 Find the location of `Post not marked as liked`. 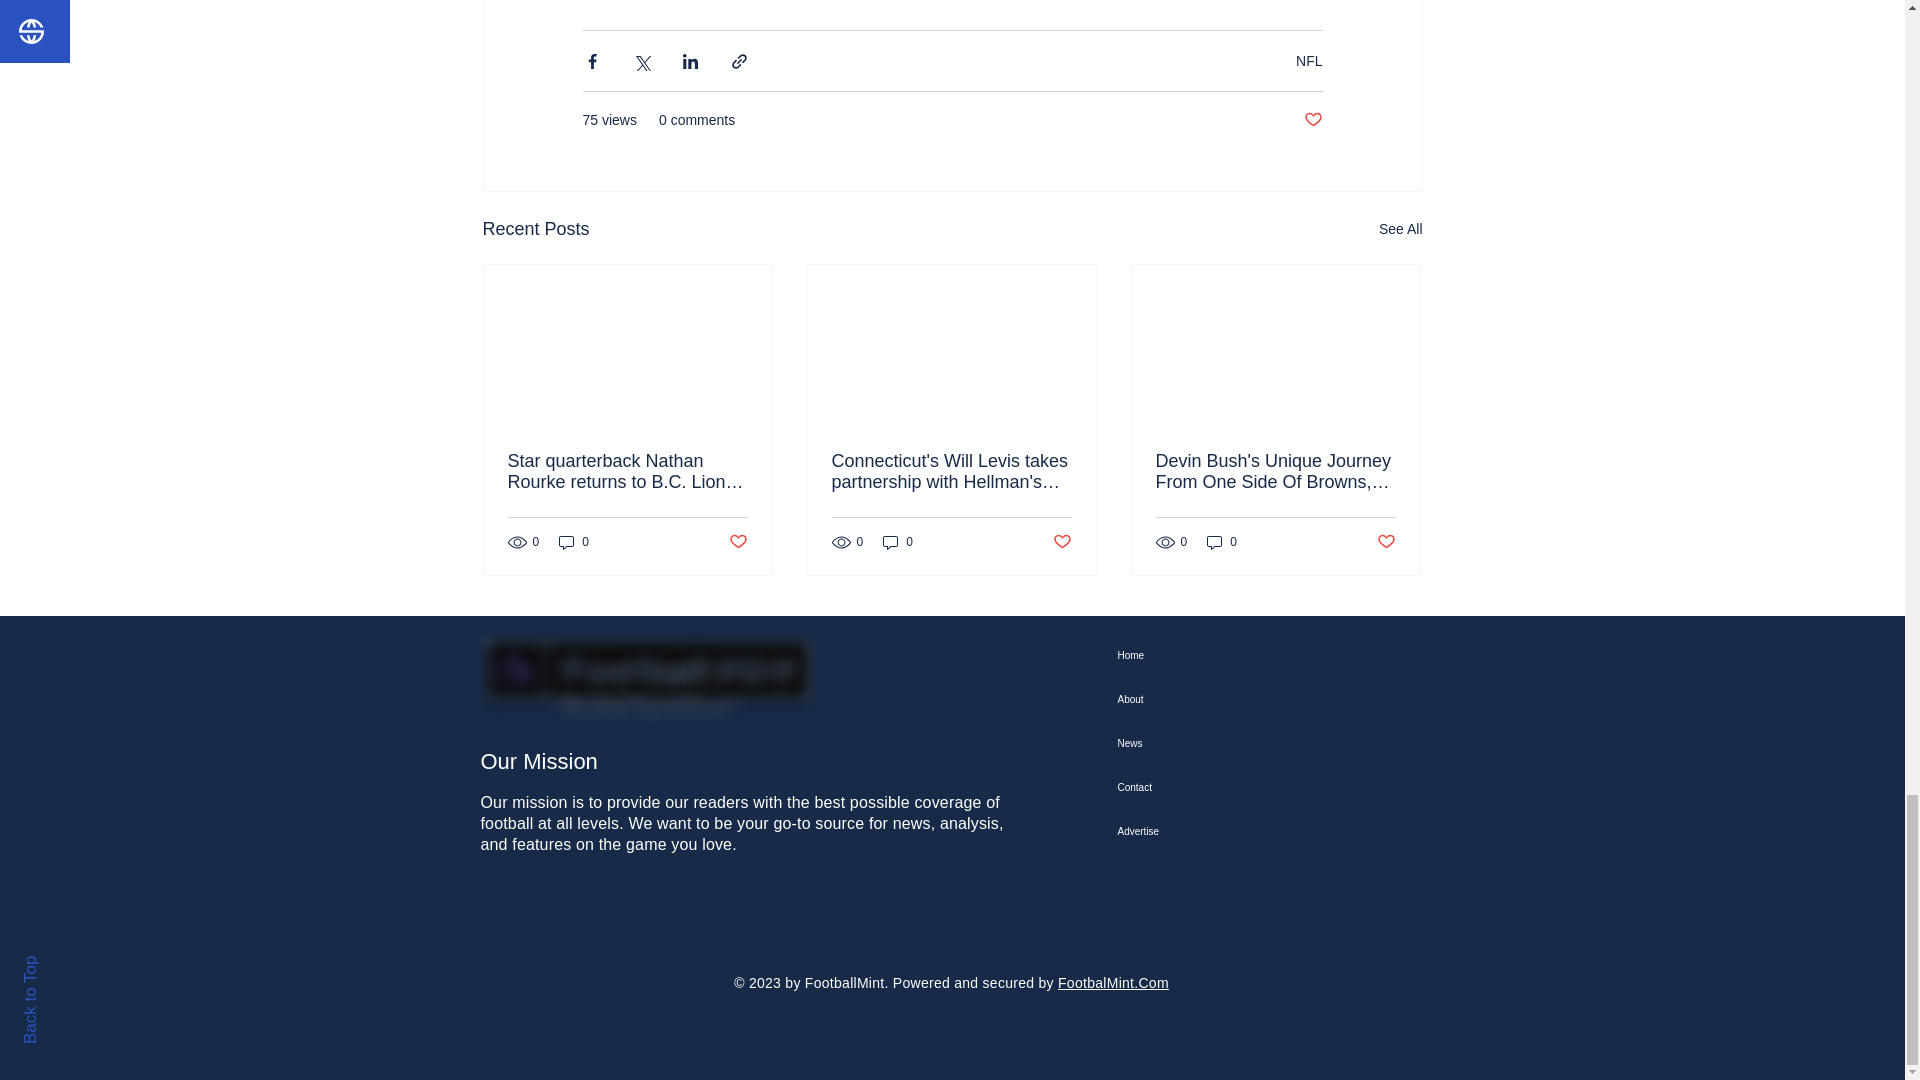

Post not marked as liked is located at coordinates (736, 541).